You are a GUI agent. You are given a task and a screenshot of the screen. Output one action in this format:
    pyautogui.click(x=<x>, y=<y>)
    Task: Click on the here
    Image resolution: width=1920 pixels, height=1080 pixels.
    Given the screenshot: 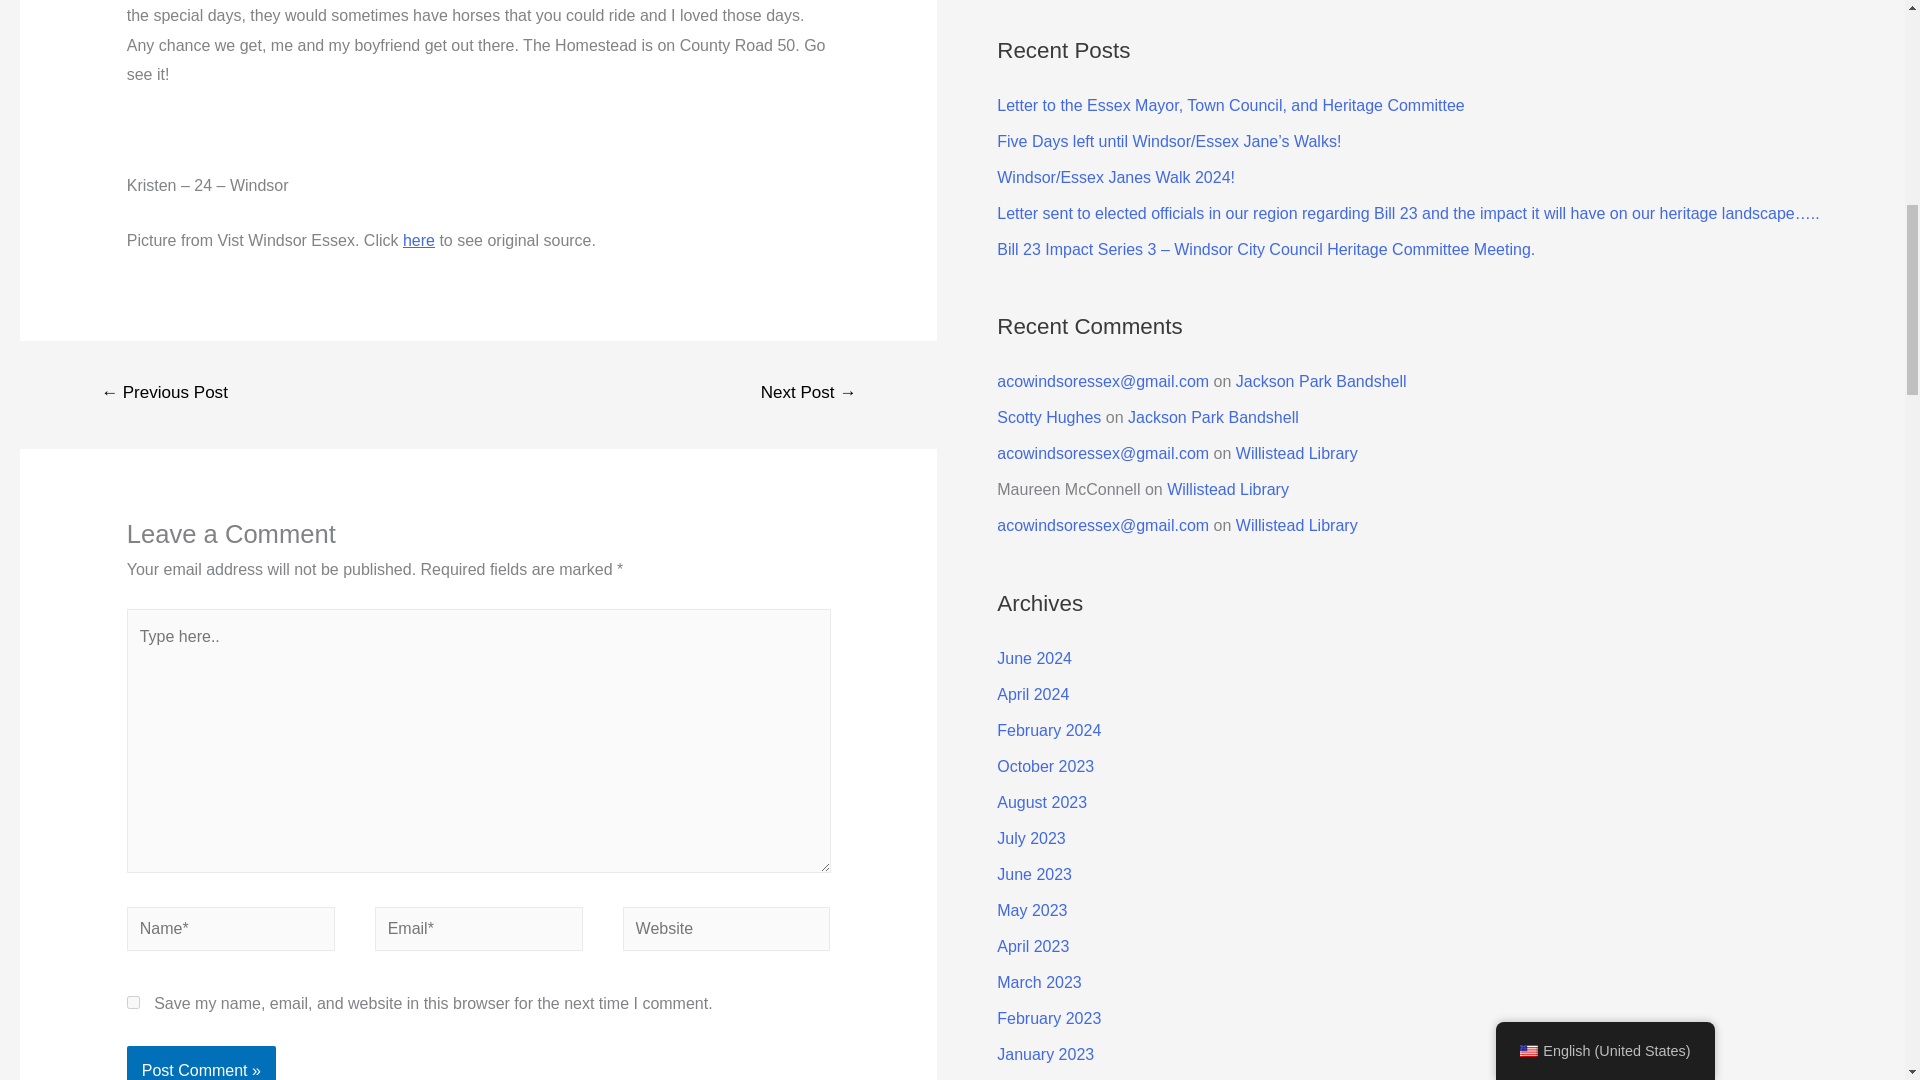 What is the action you would take?
    pyautogui.click(x=419, y=240)
    